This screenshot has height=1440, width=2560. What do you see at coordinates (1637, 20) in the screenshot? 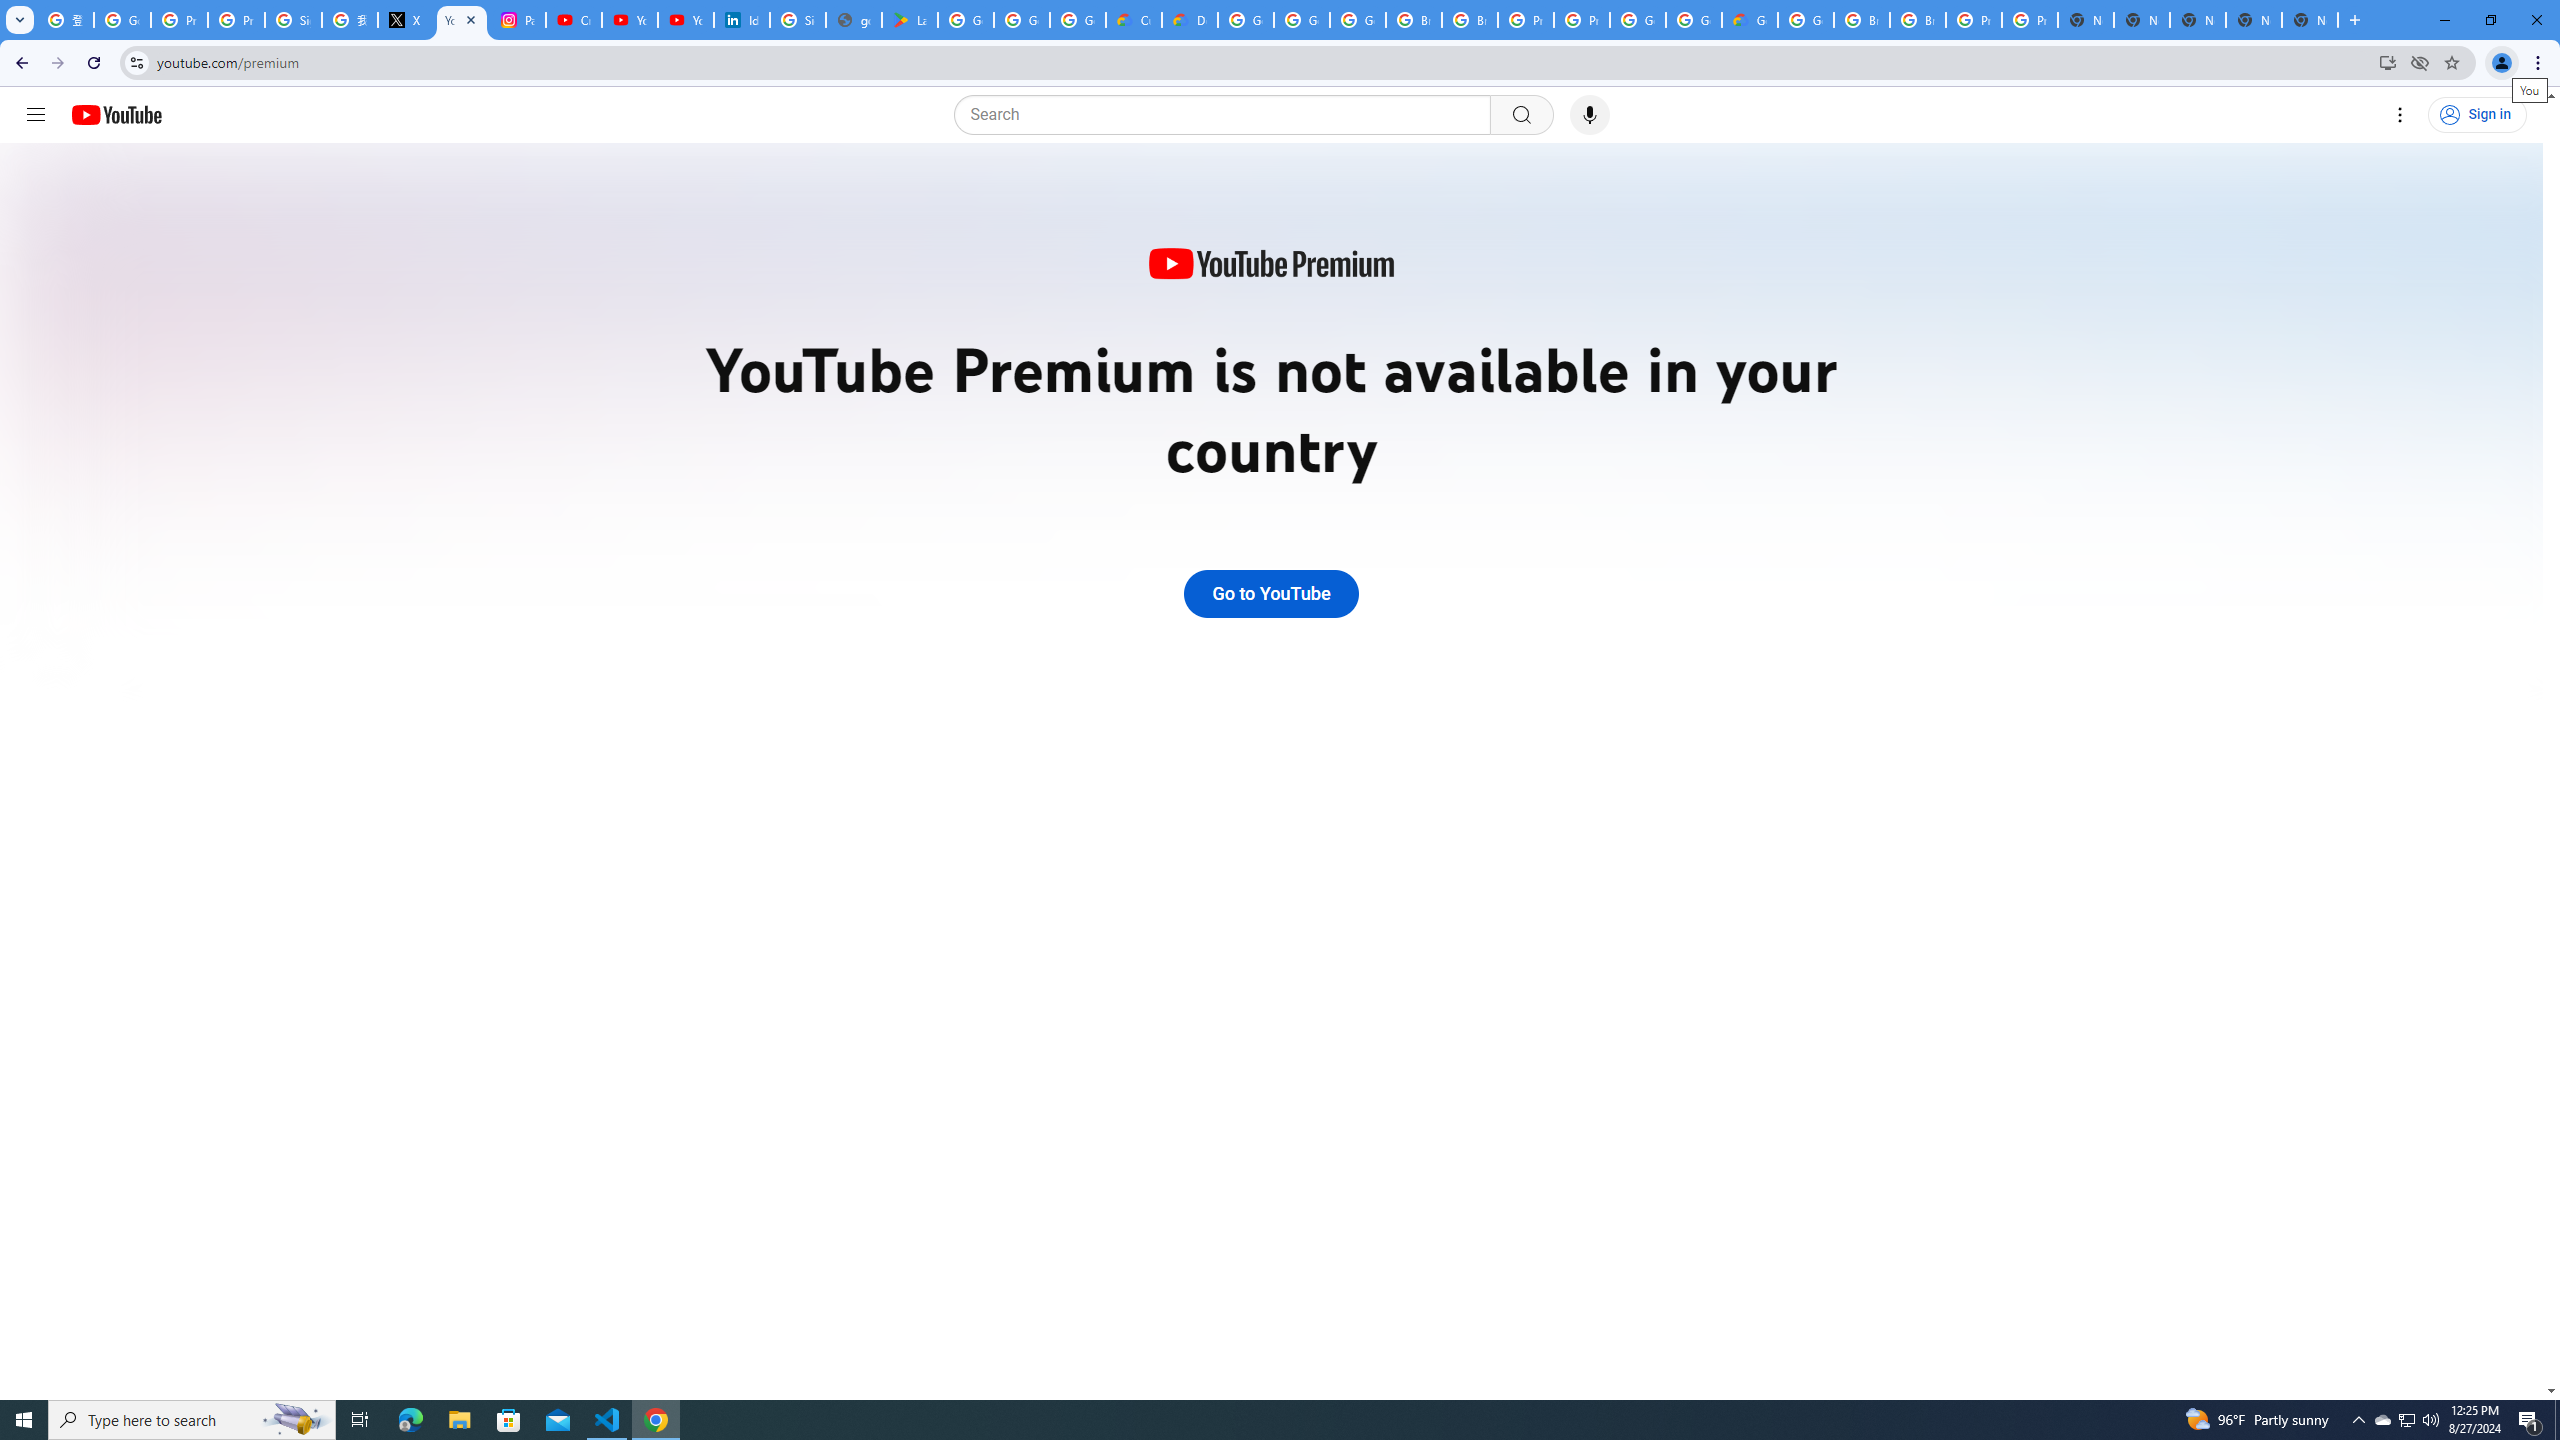
I see `Google Cloud Platform` at bounding box center [1637, 20].